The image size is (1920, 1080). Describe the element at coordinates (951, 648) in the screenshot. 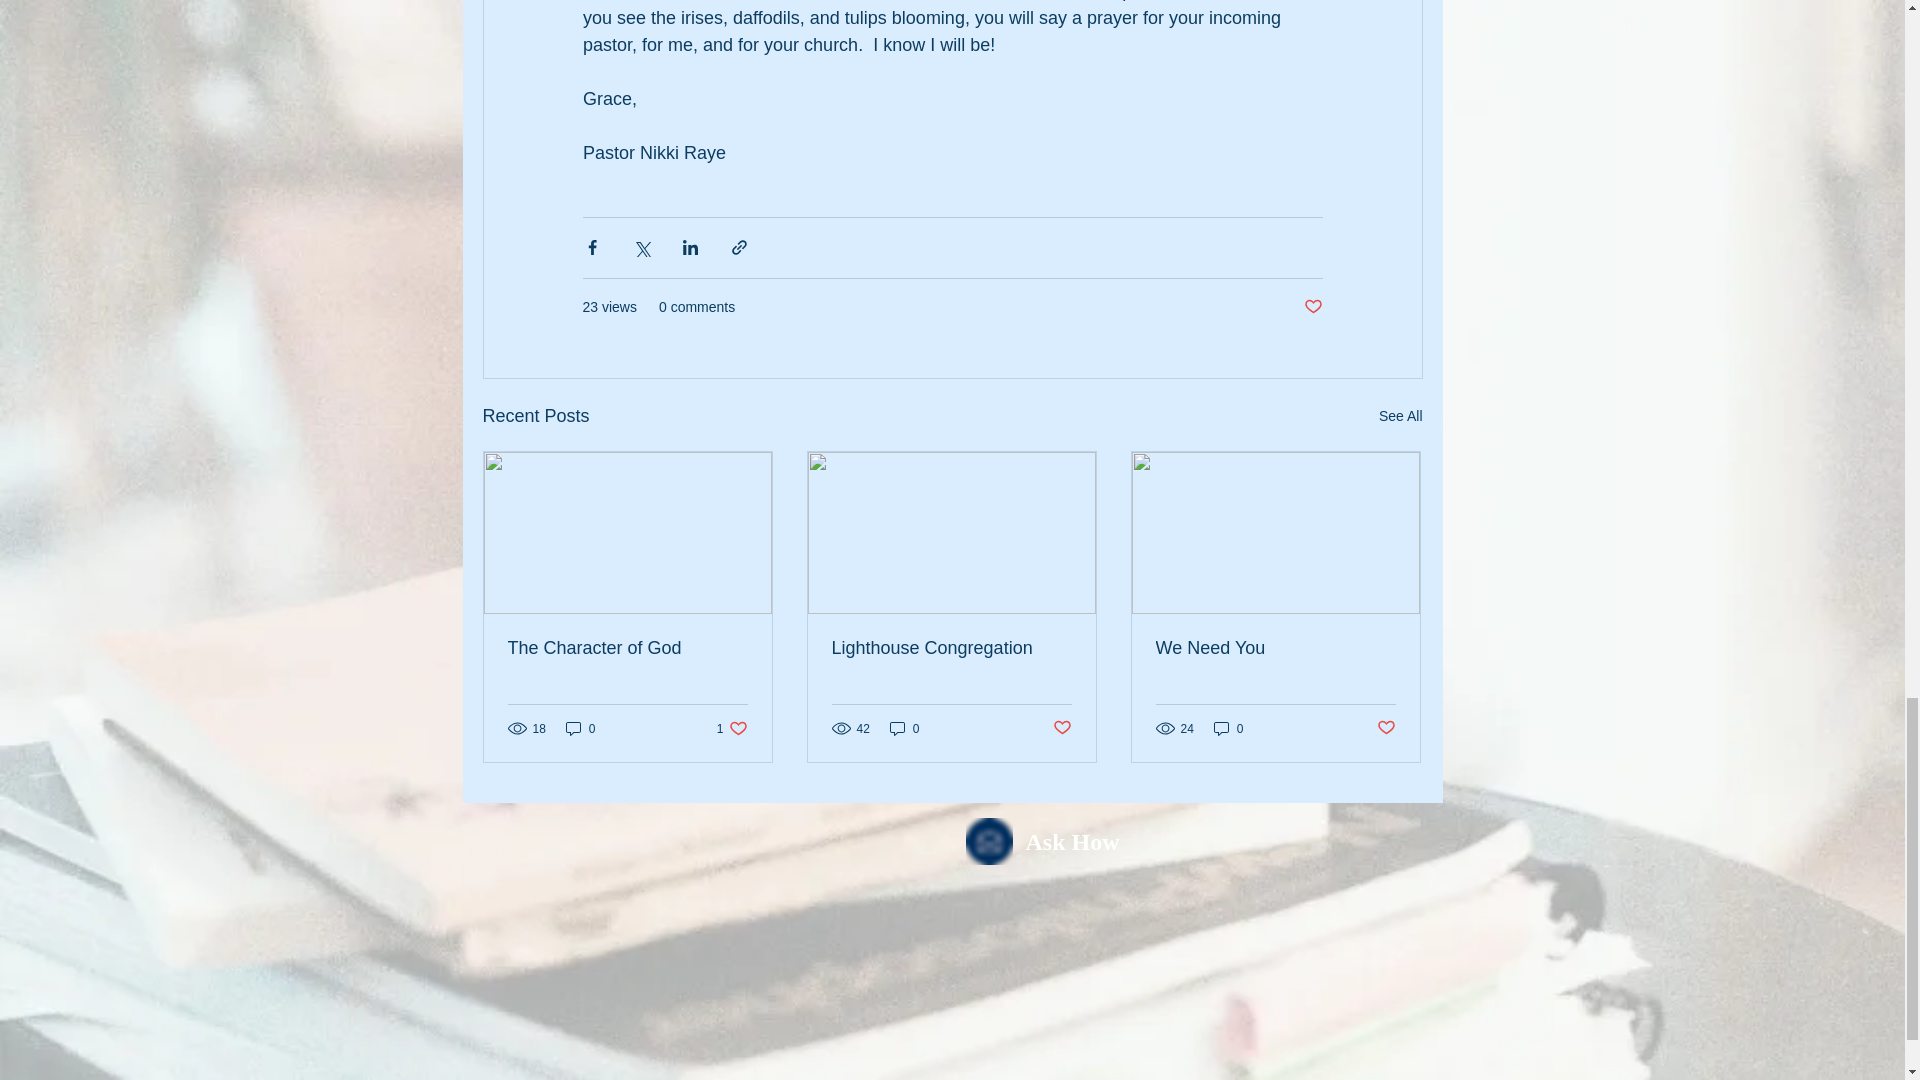

I see `Lighthouse Congregation` at that location.